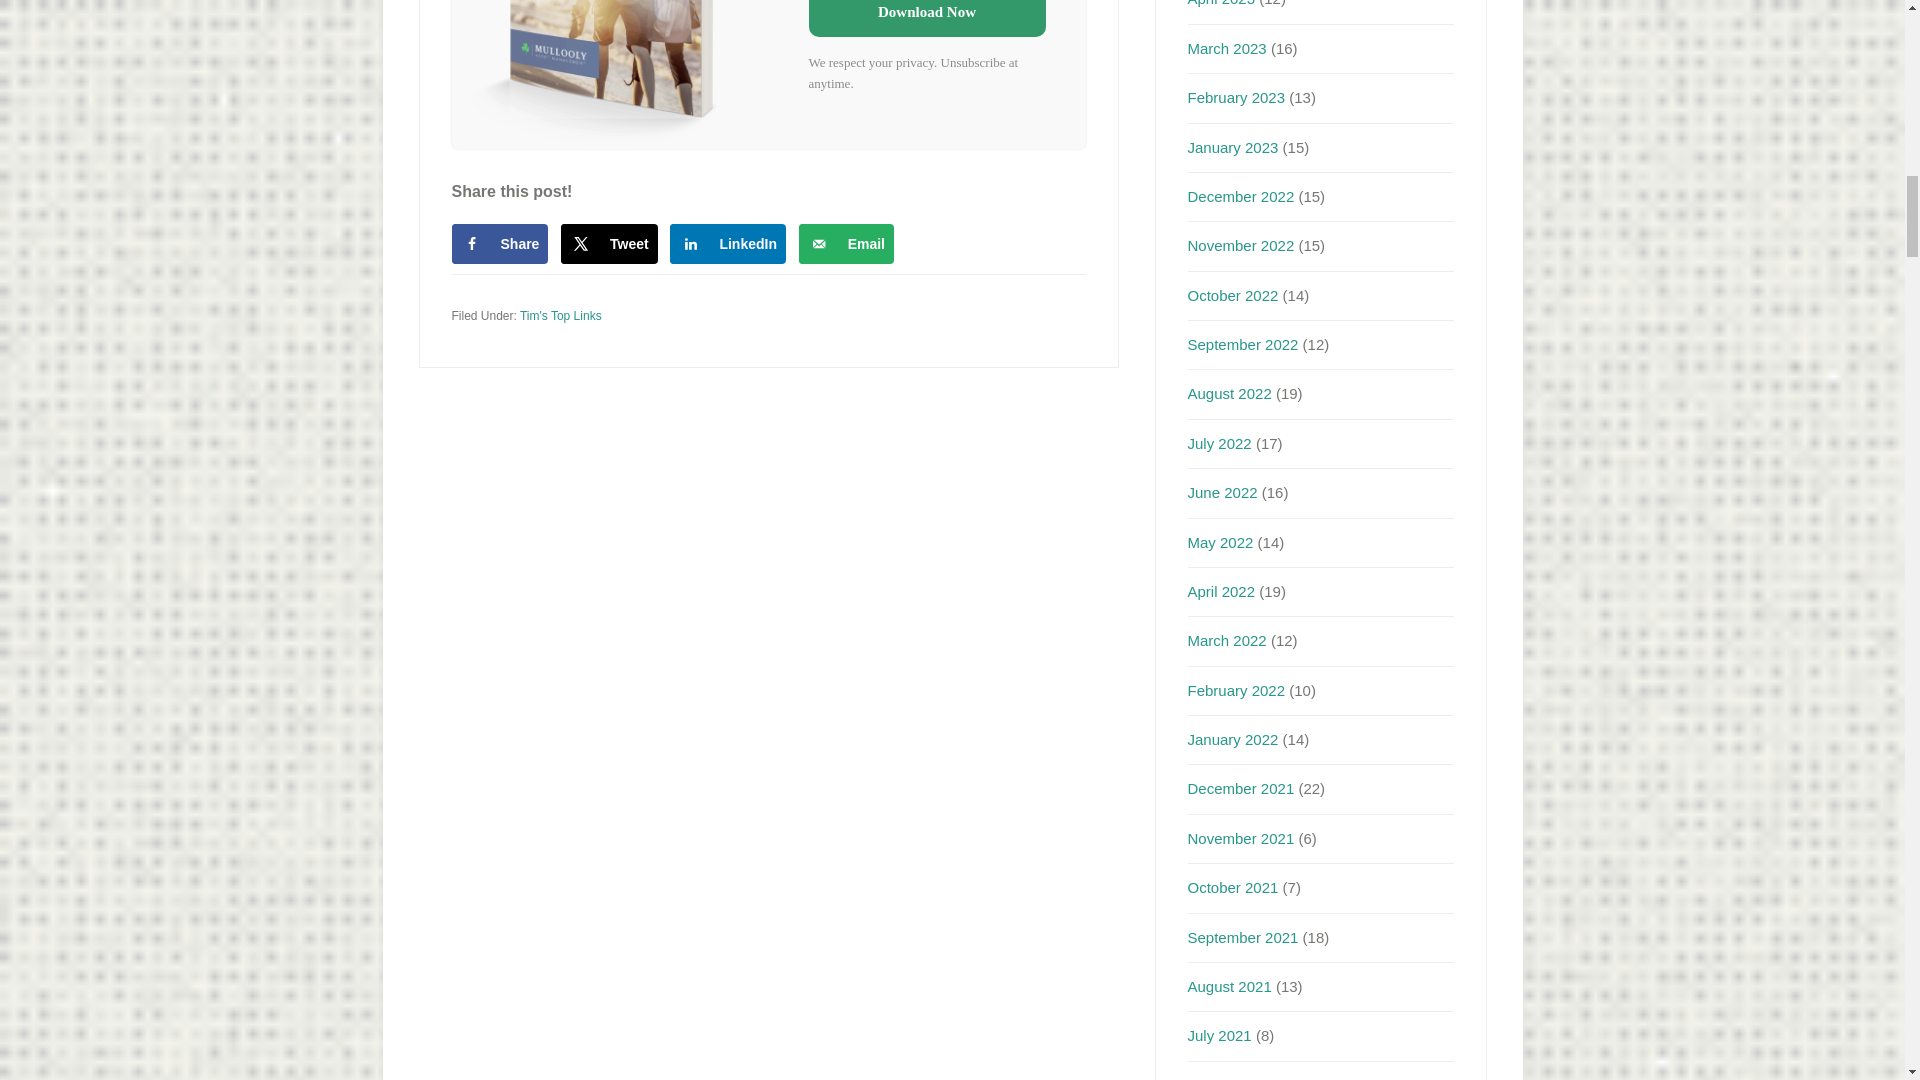 The width and height of the screenshot is (1920, 1080). I want to click on Share on LinkedIn, so click(728, 243).